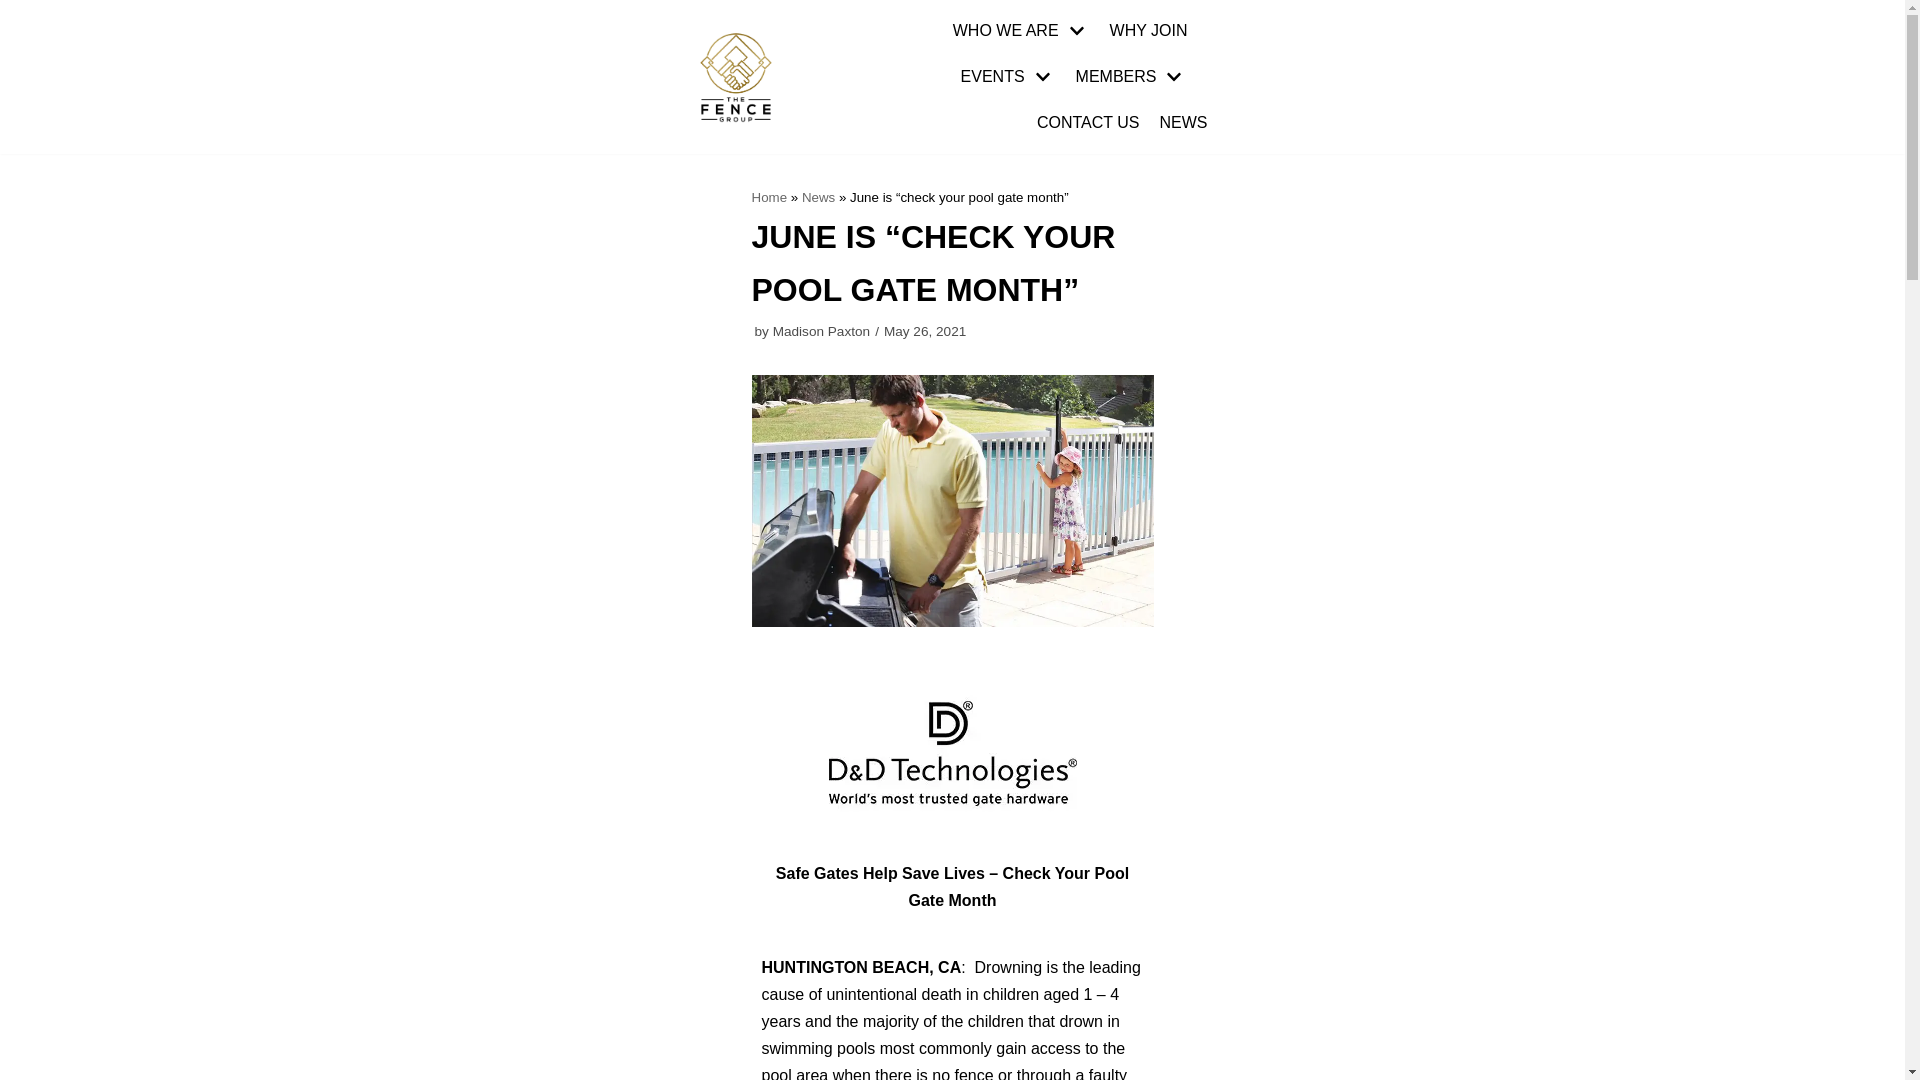 The image size is (1920, 1080). I want to click on News, so click(818, 198).